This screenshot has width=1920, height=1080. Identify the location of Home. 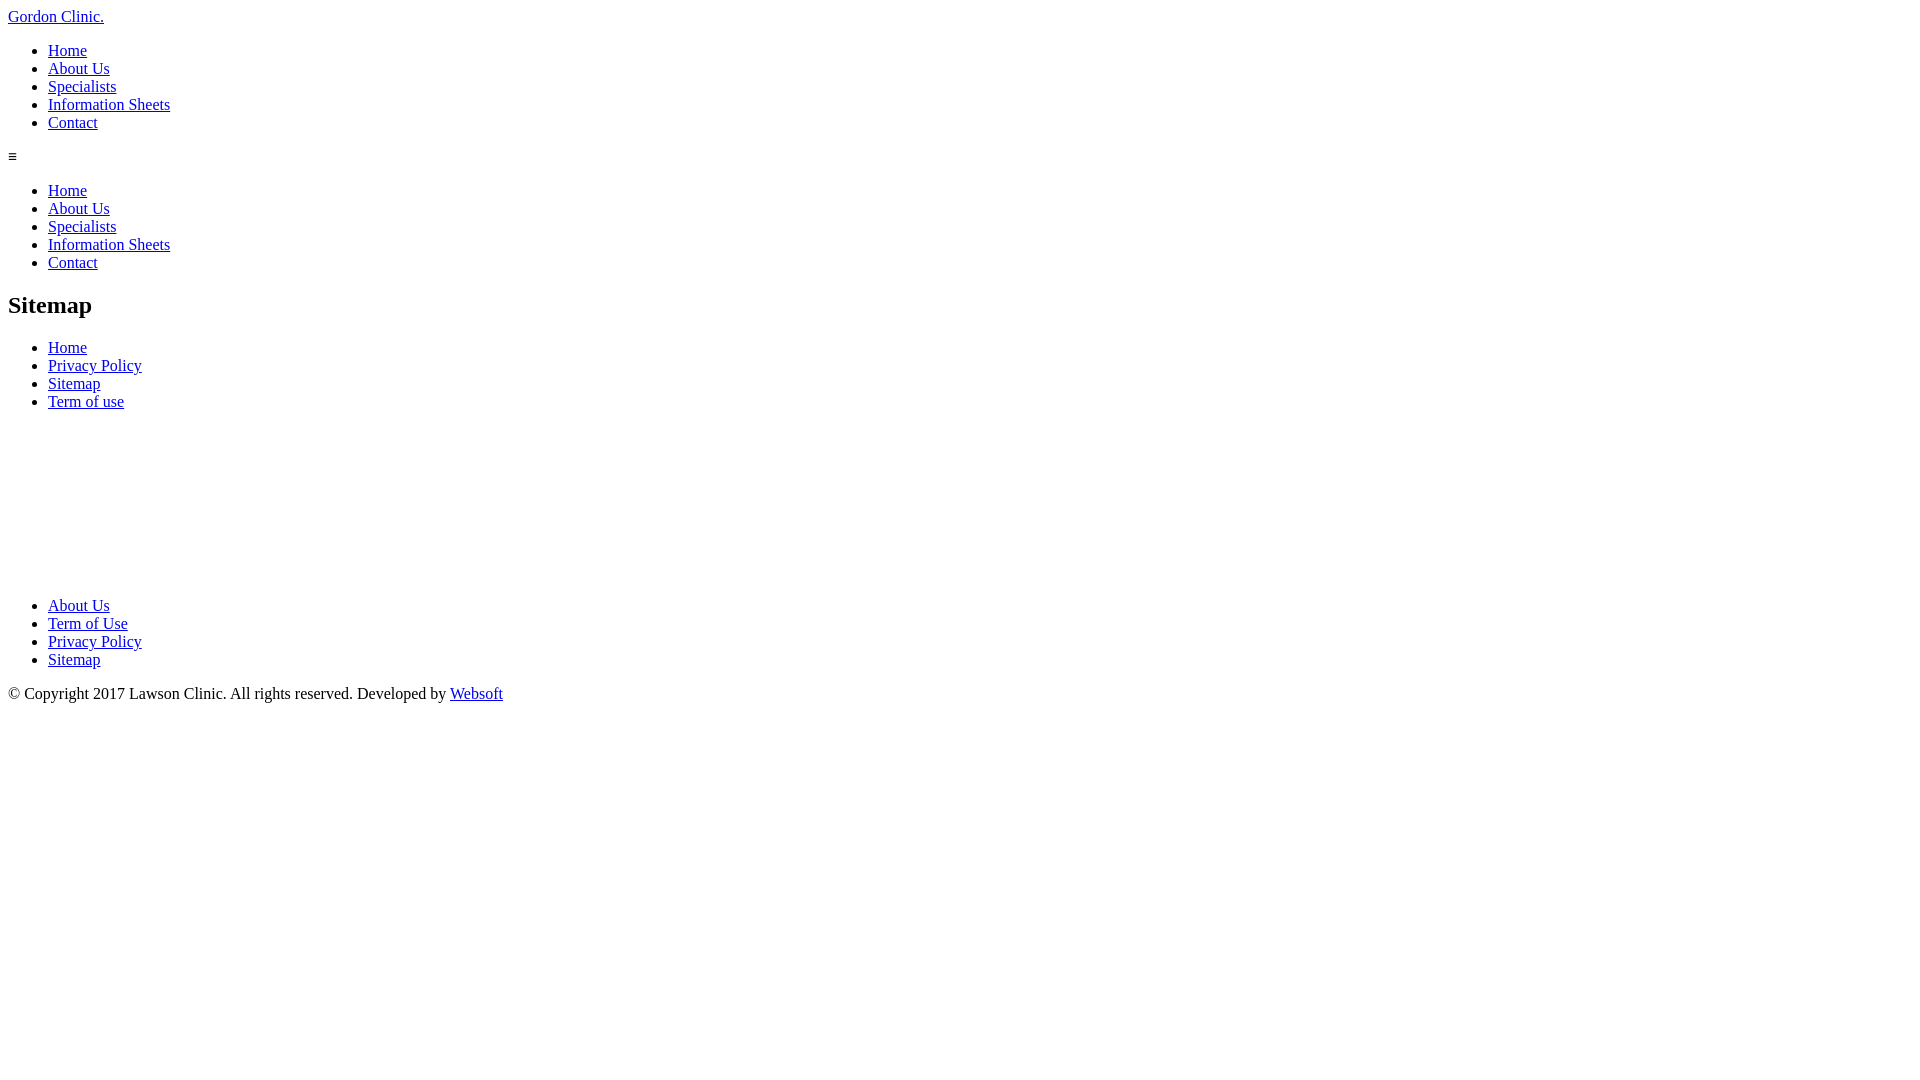
(68, 50).